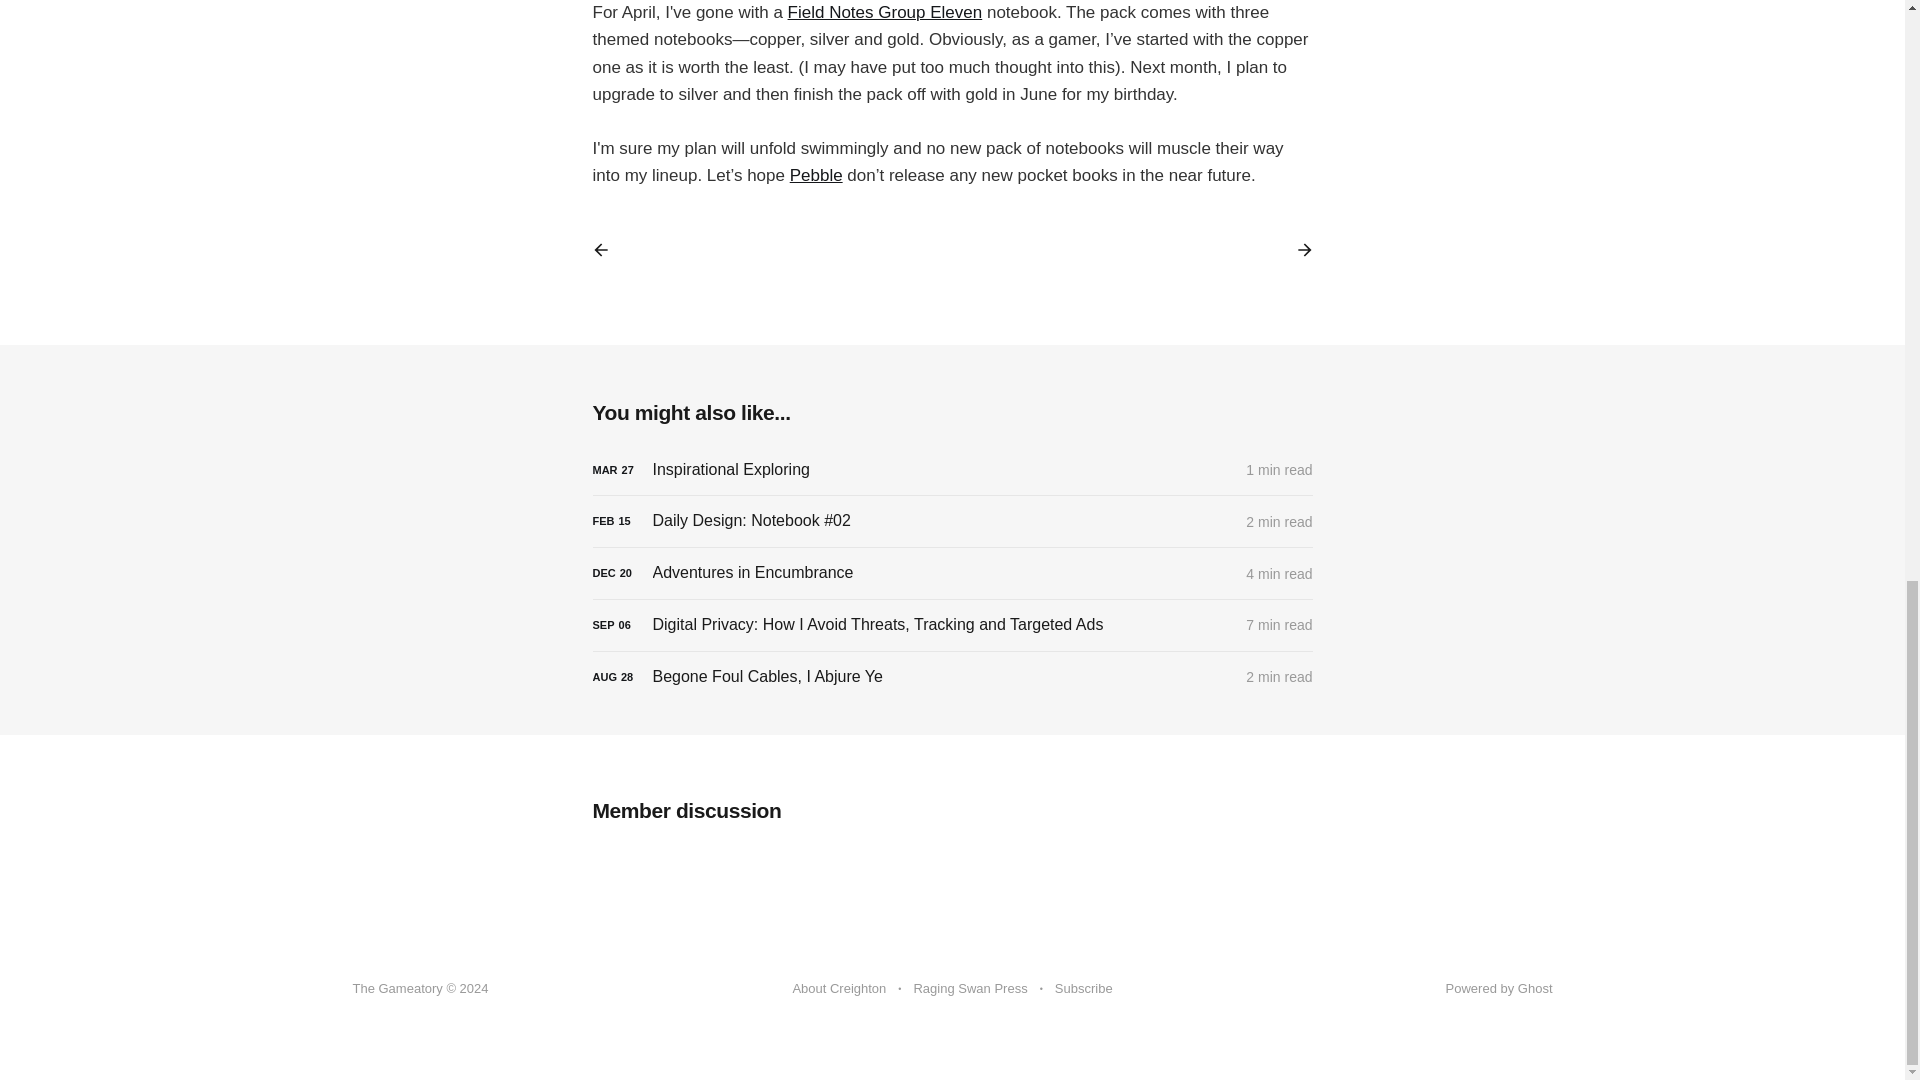 This screenshot has width=1920, height=1080. I want to click on Field Notes Group Eleven, so click(885, 12).